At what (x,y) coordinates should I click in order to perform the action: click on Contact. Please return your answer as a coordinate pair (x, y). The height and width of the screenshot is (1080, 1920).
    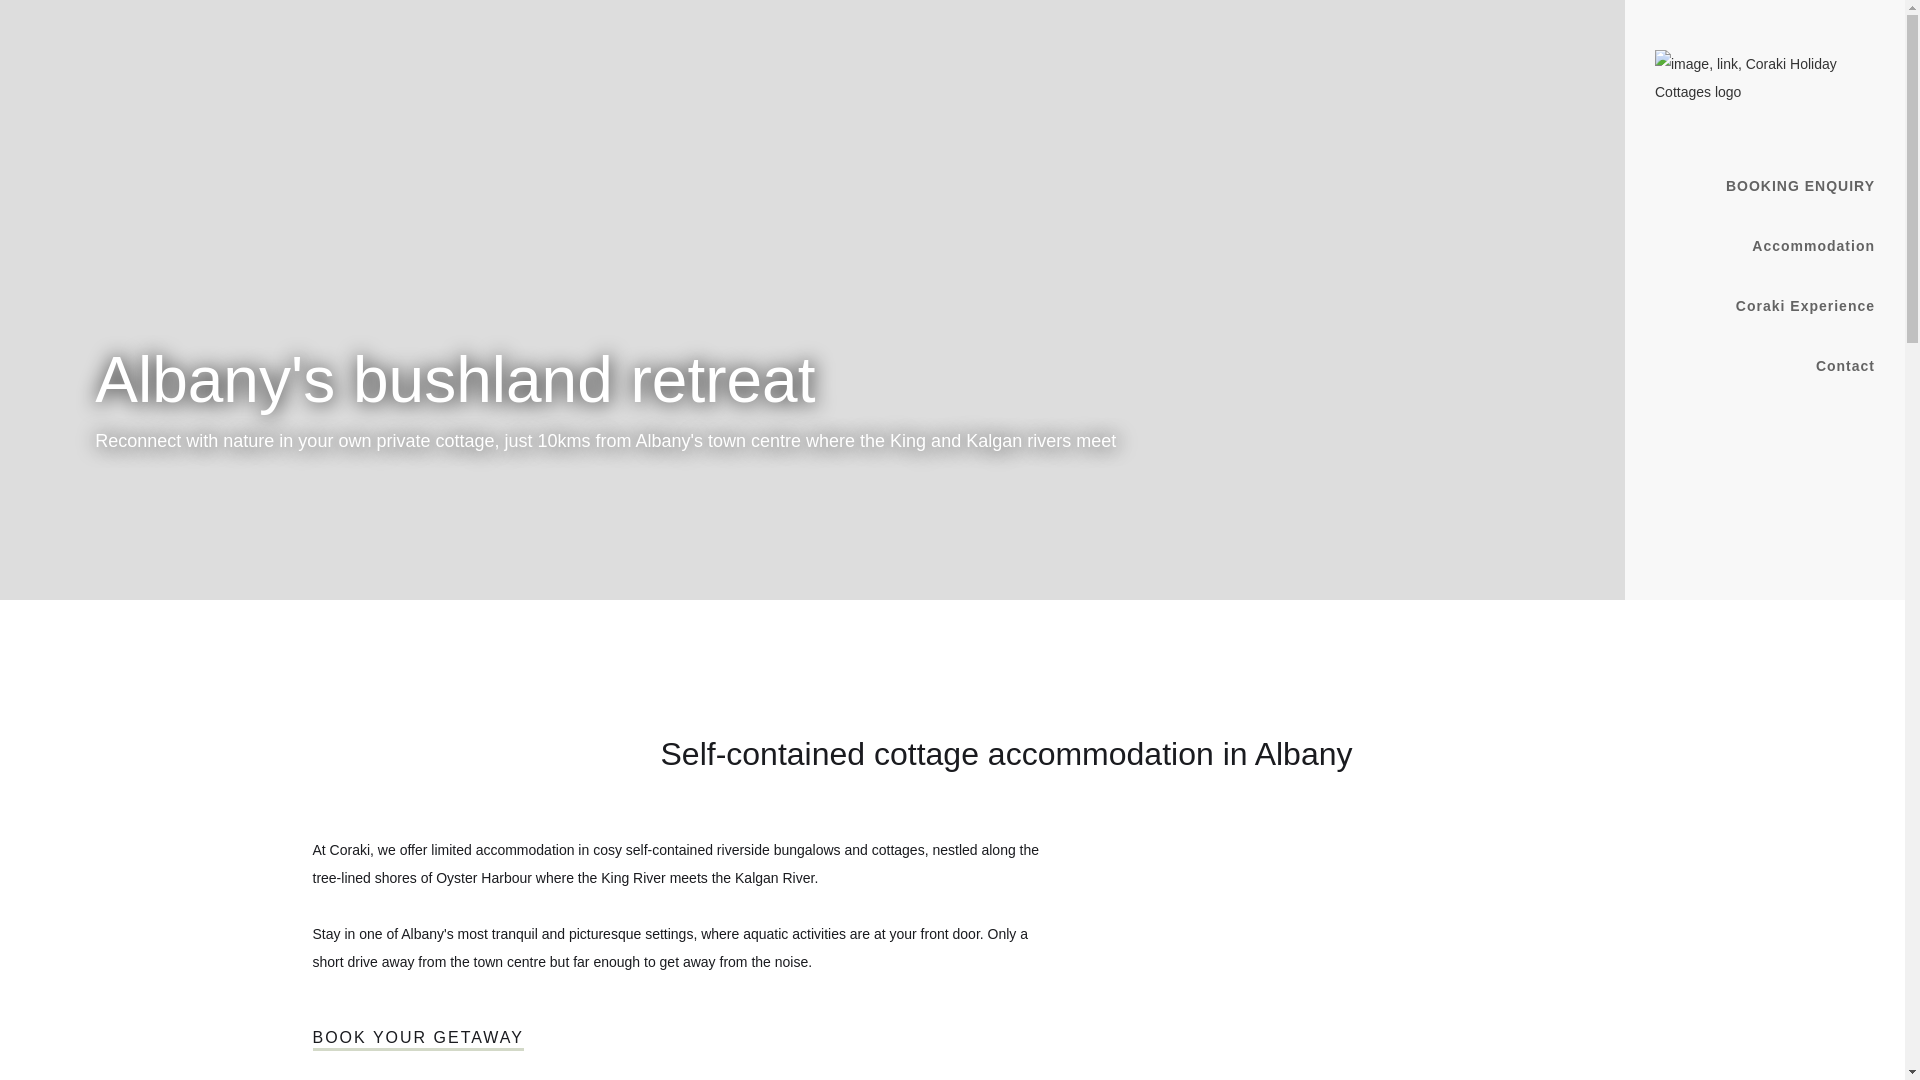
    Looking at the image, I should click on (1846, 366).